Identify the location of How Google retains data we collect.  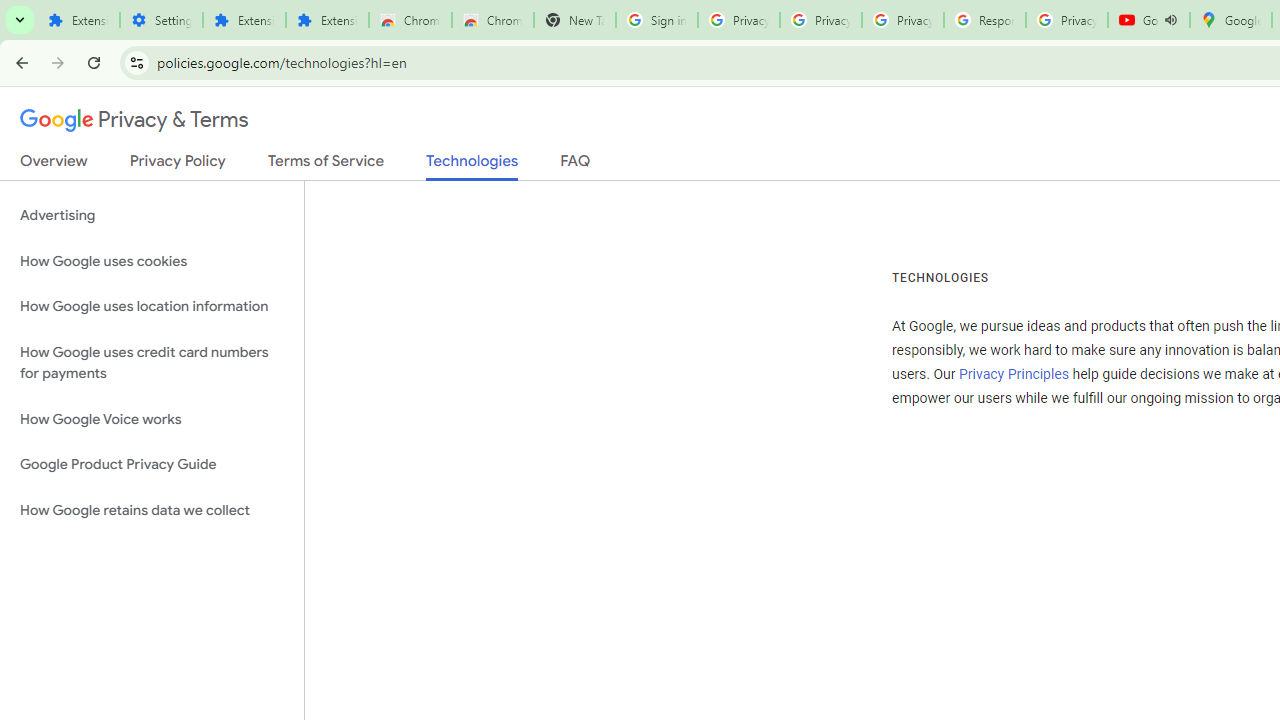
(152, 510).